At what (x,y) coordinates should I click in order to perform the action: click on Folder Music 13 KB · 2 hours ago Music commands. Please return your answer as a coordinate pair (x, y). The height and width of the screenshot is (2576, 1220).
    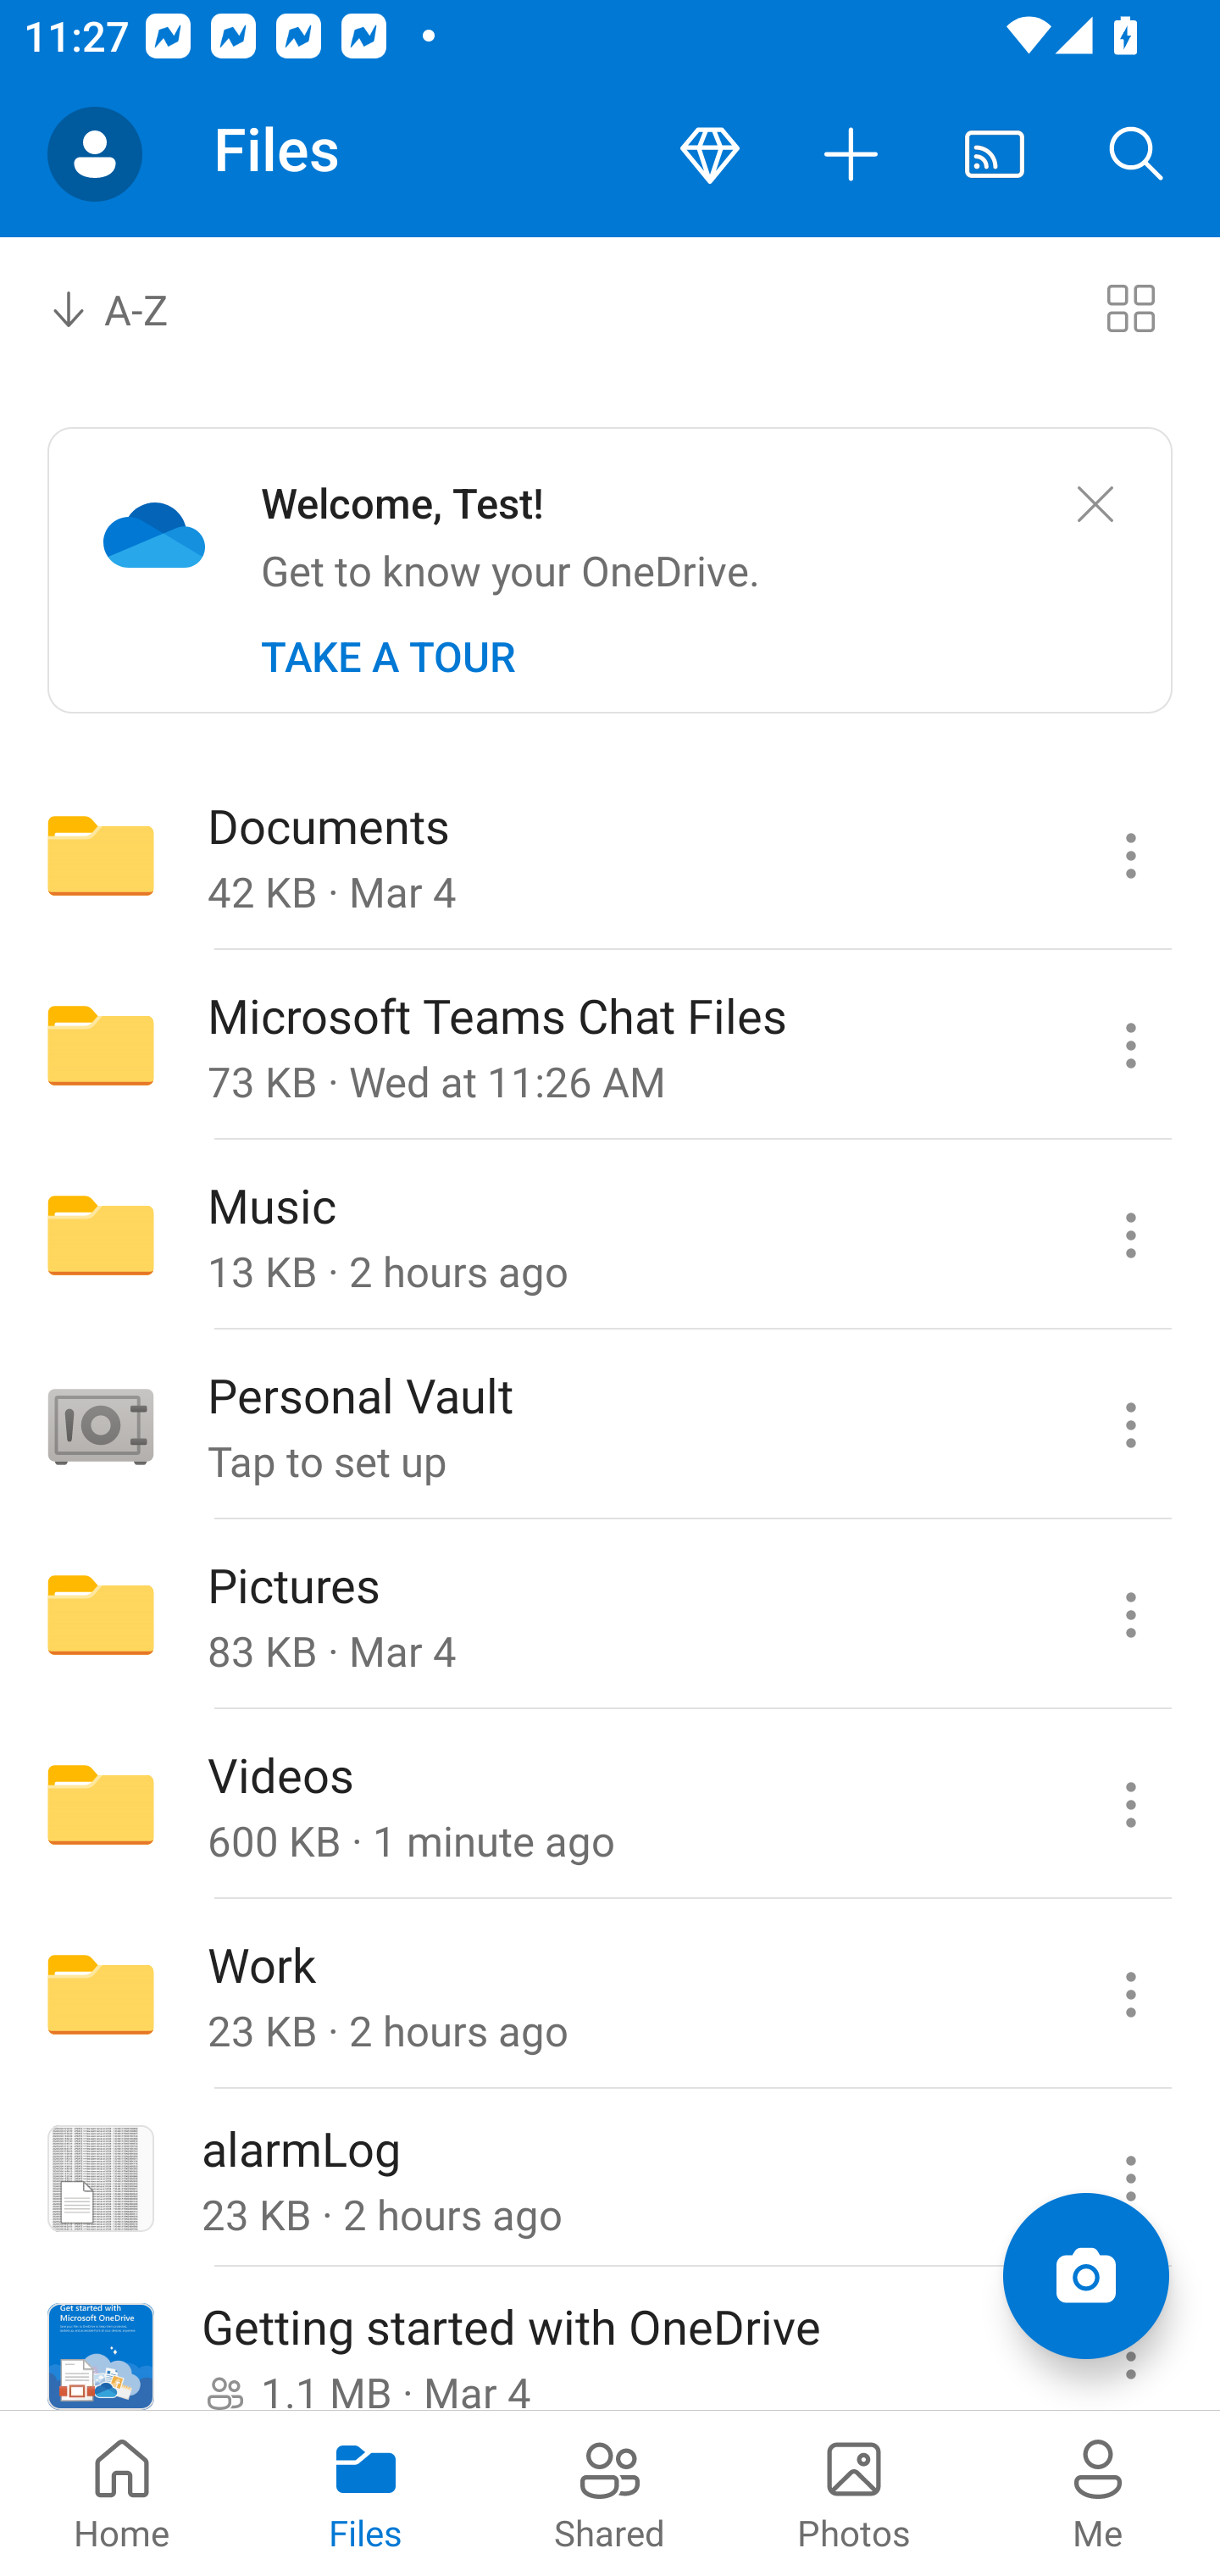
    Looking at the image, I should click on (610, 1235).